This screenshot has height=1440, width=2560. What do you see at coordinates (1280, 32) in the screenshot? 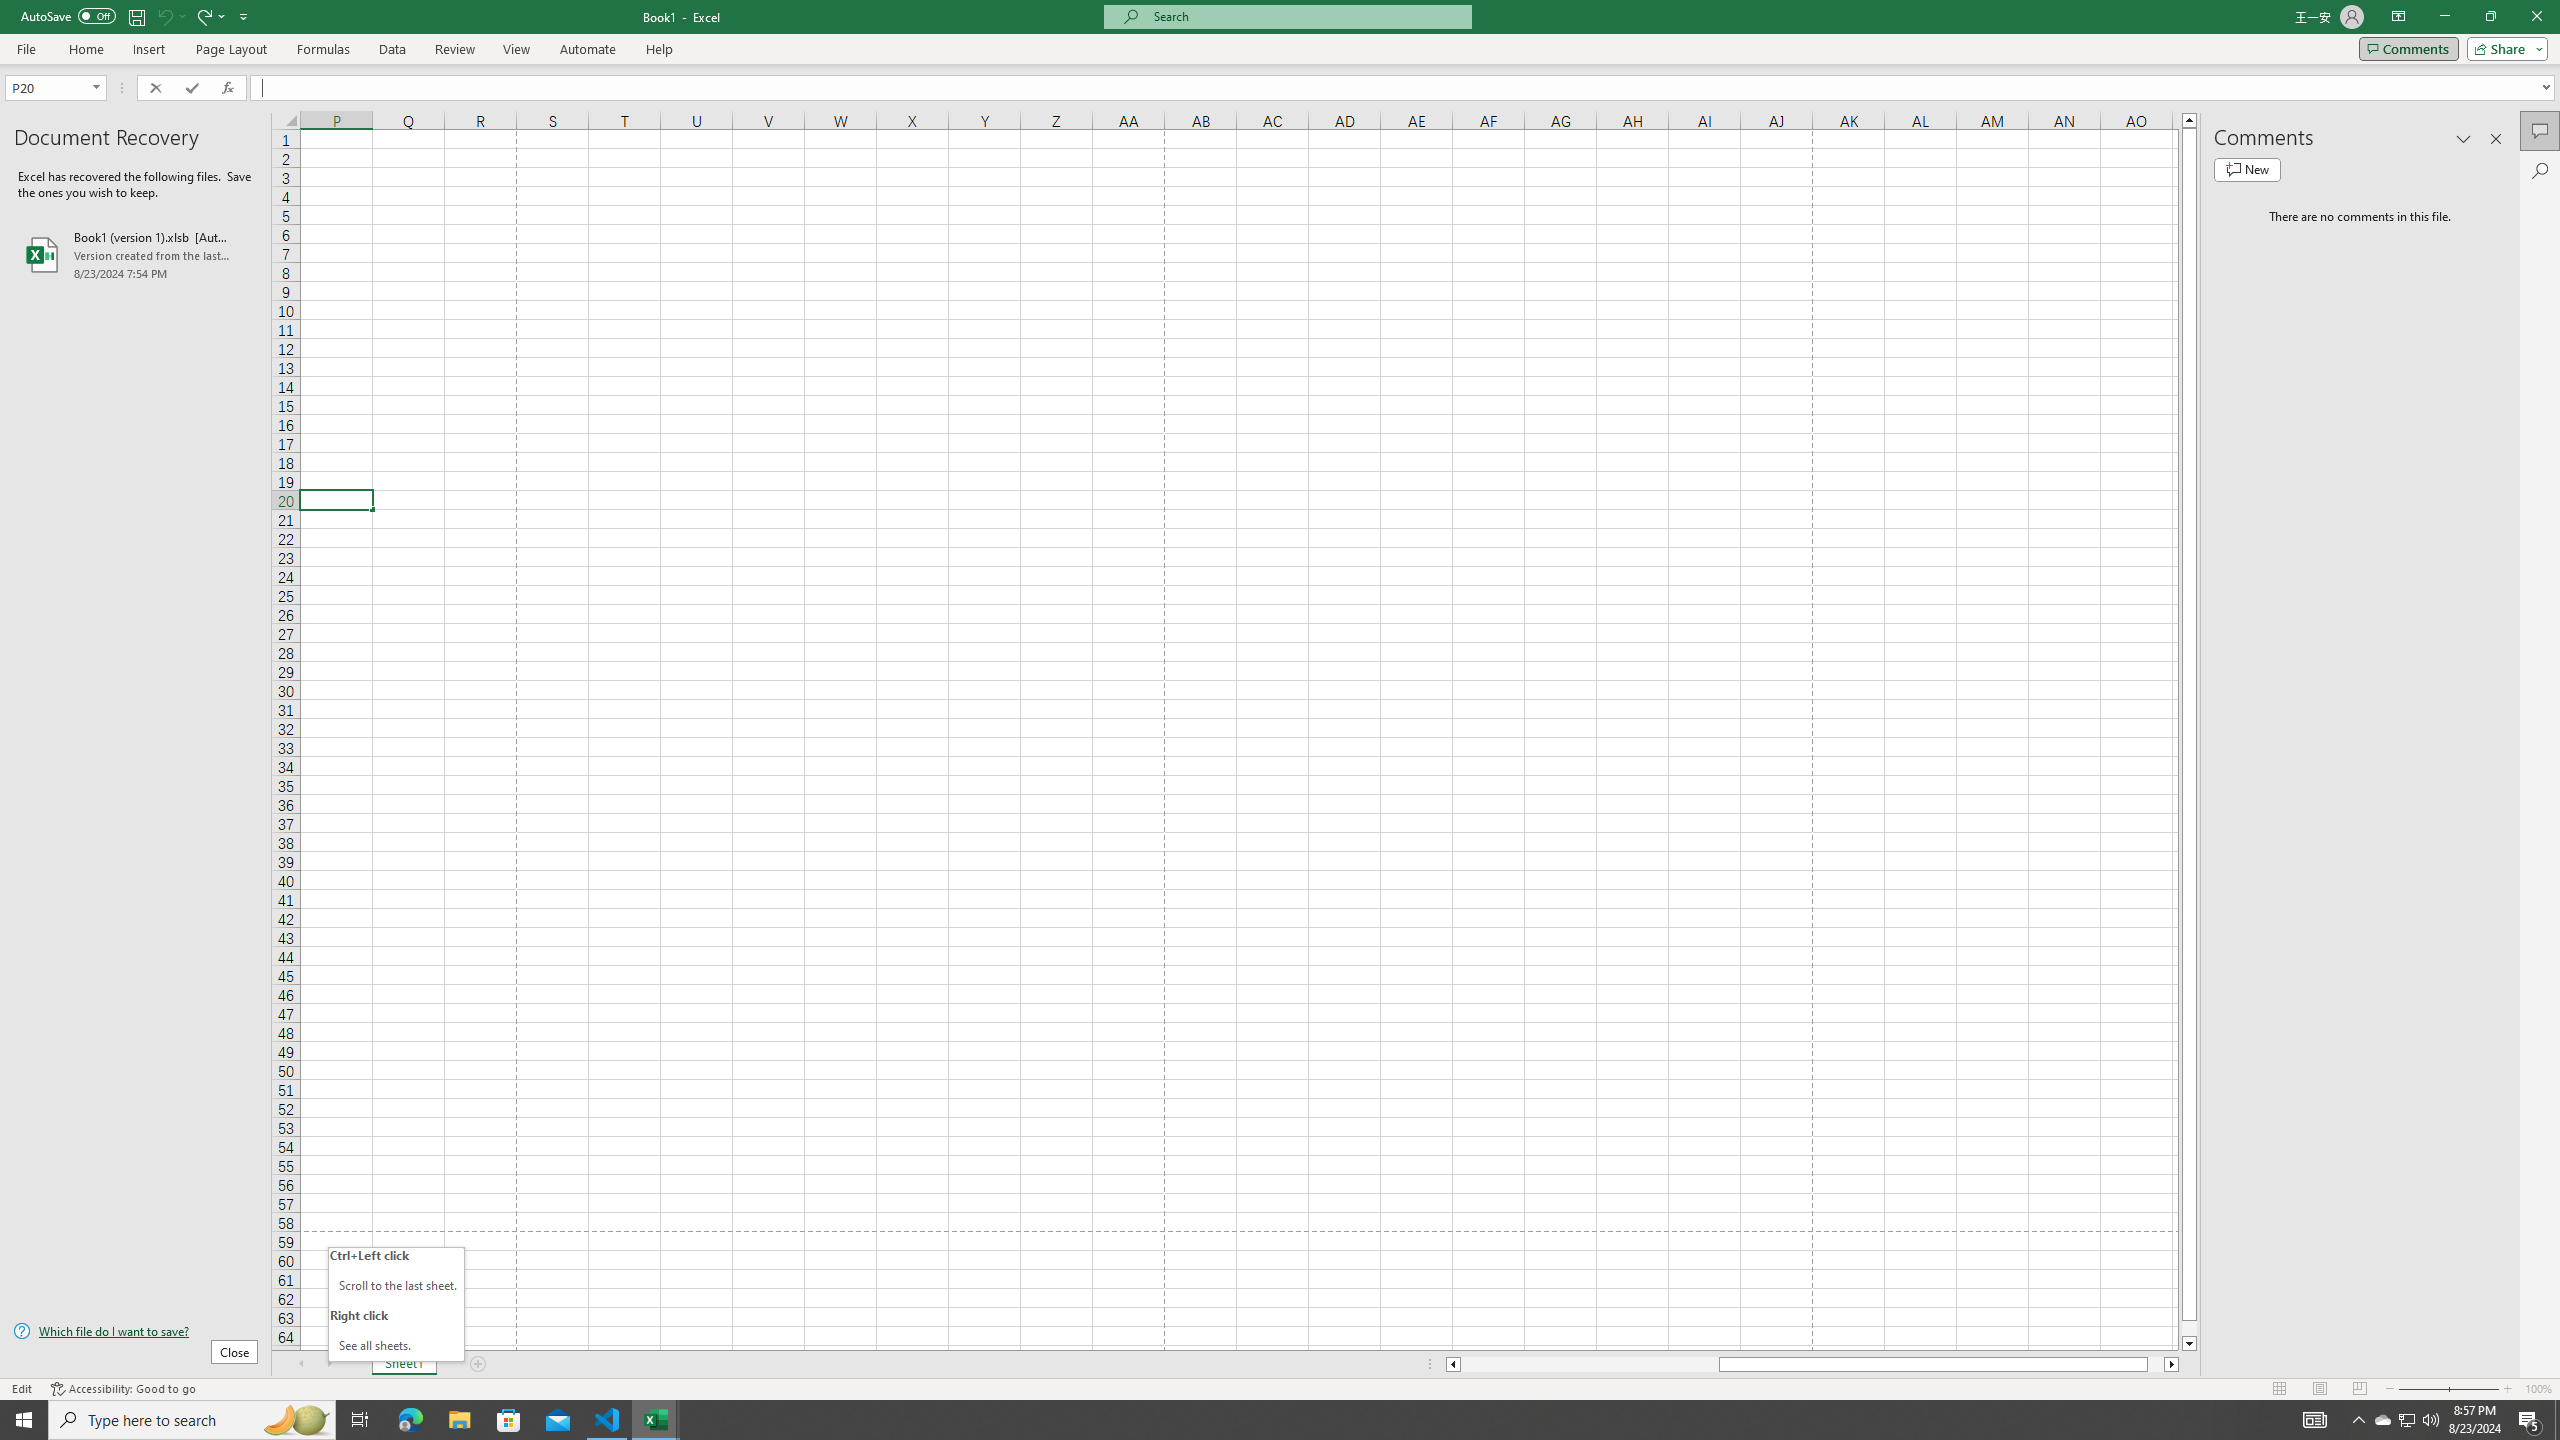
I see `Class: MsoCommandBar` at bounding box center [1280, 32].